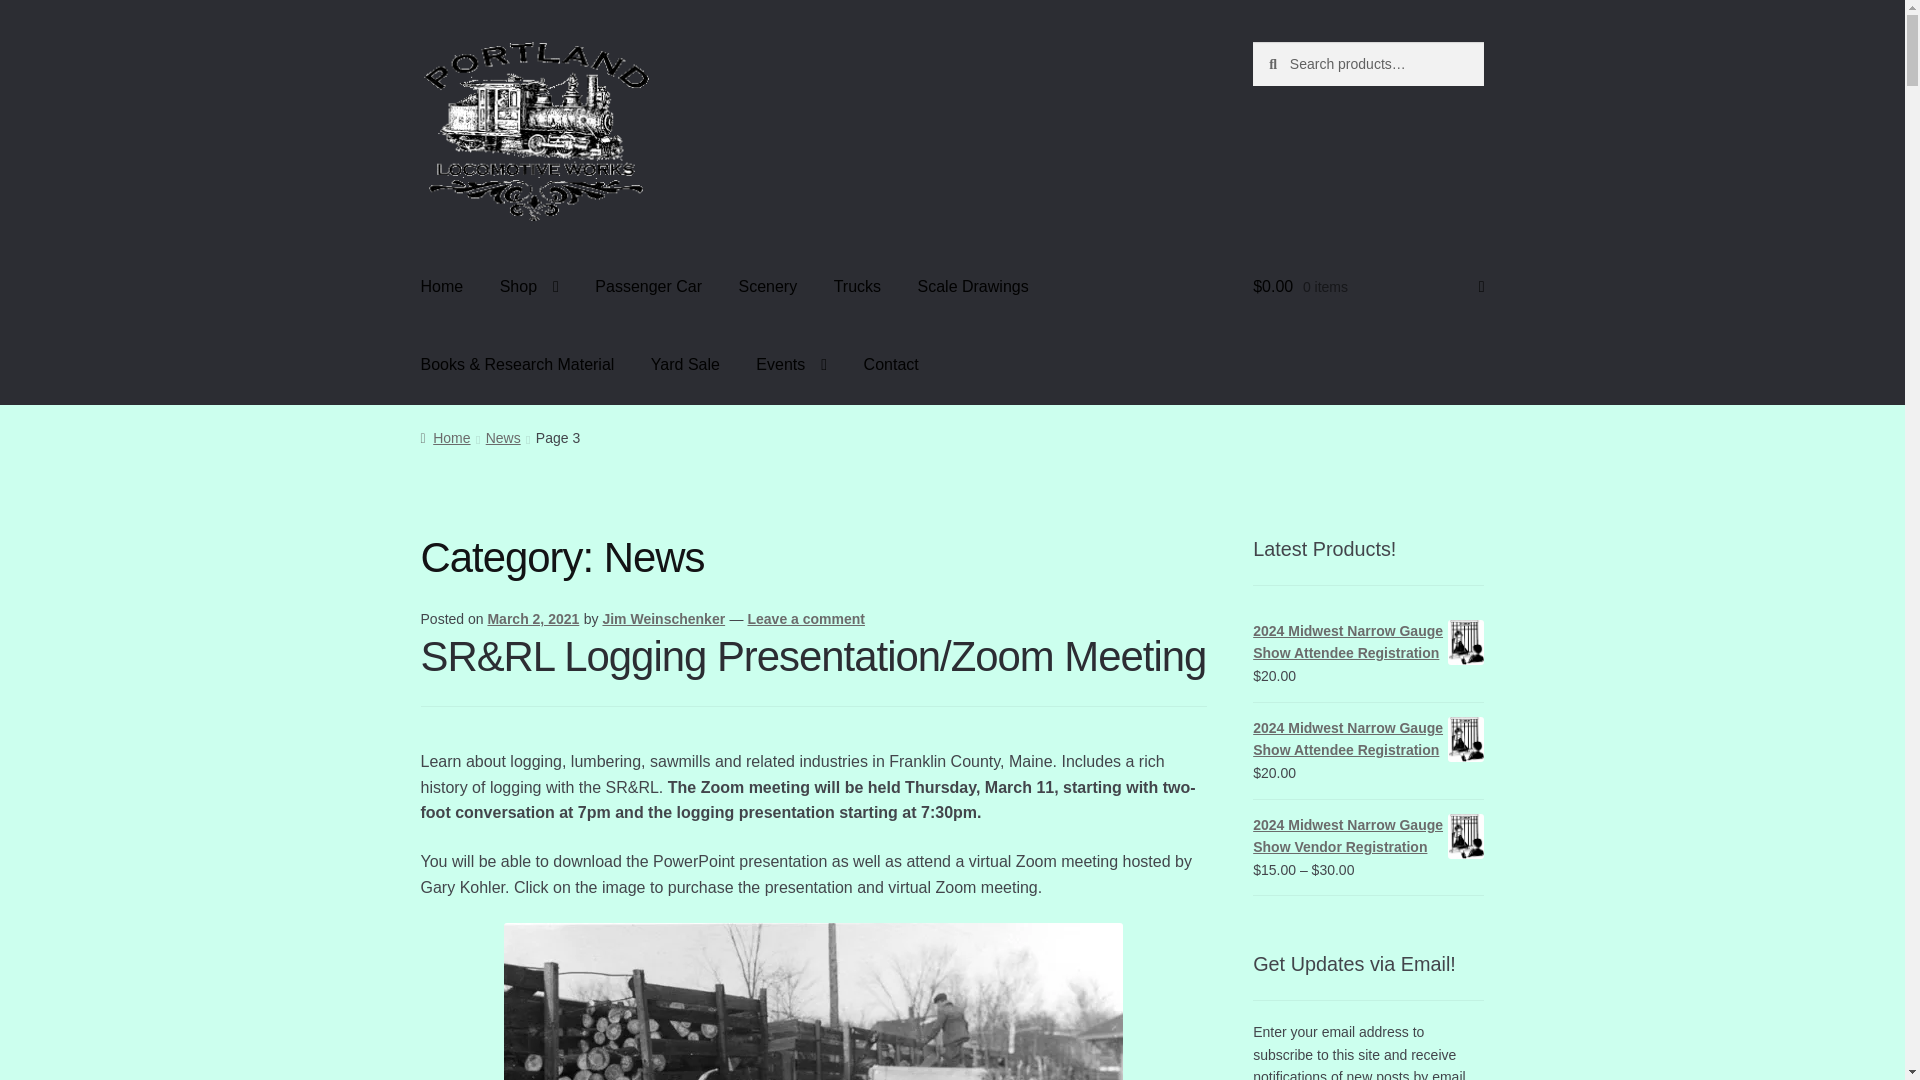 This screenshot has width=1920, height=1080. Describe the element at coordinates (766, 288) in the screenshot. I see `Scenery` at that location.